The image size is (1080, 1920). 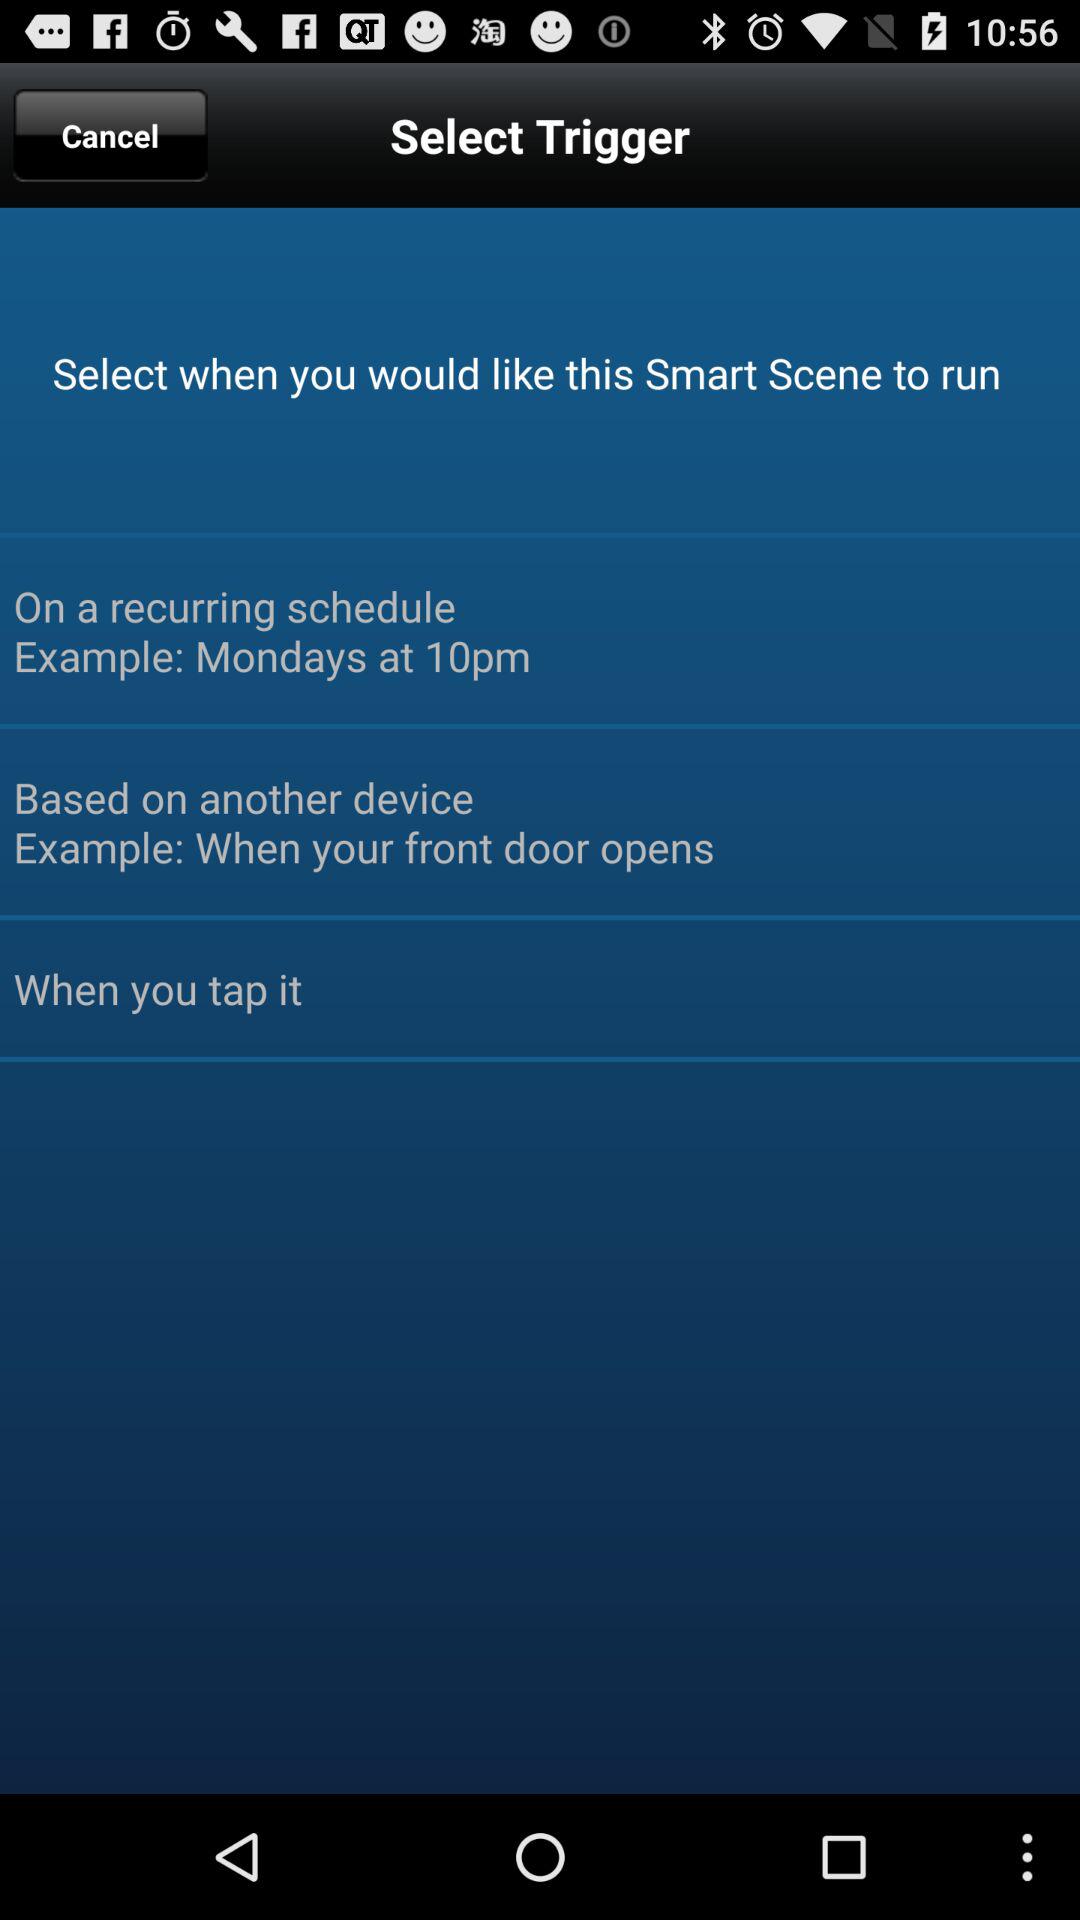 I want to click on jump until the based on another, so click(x=540, y=822).